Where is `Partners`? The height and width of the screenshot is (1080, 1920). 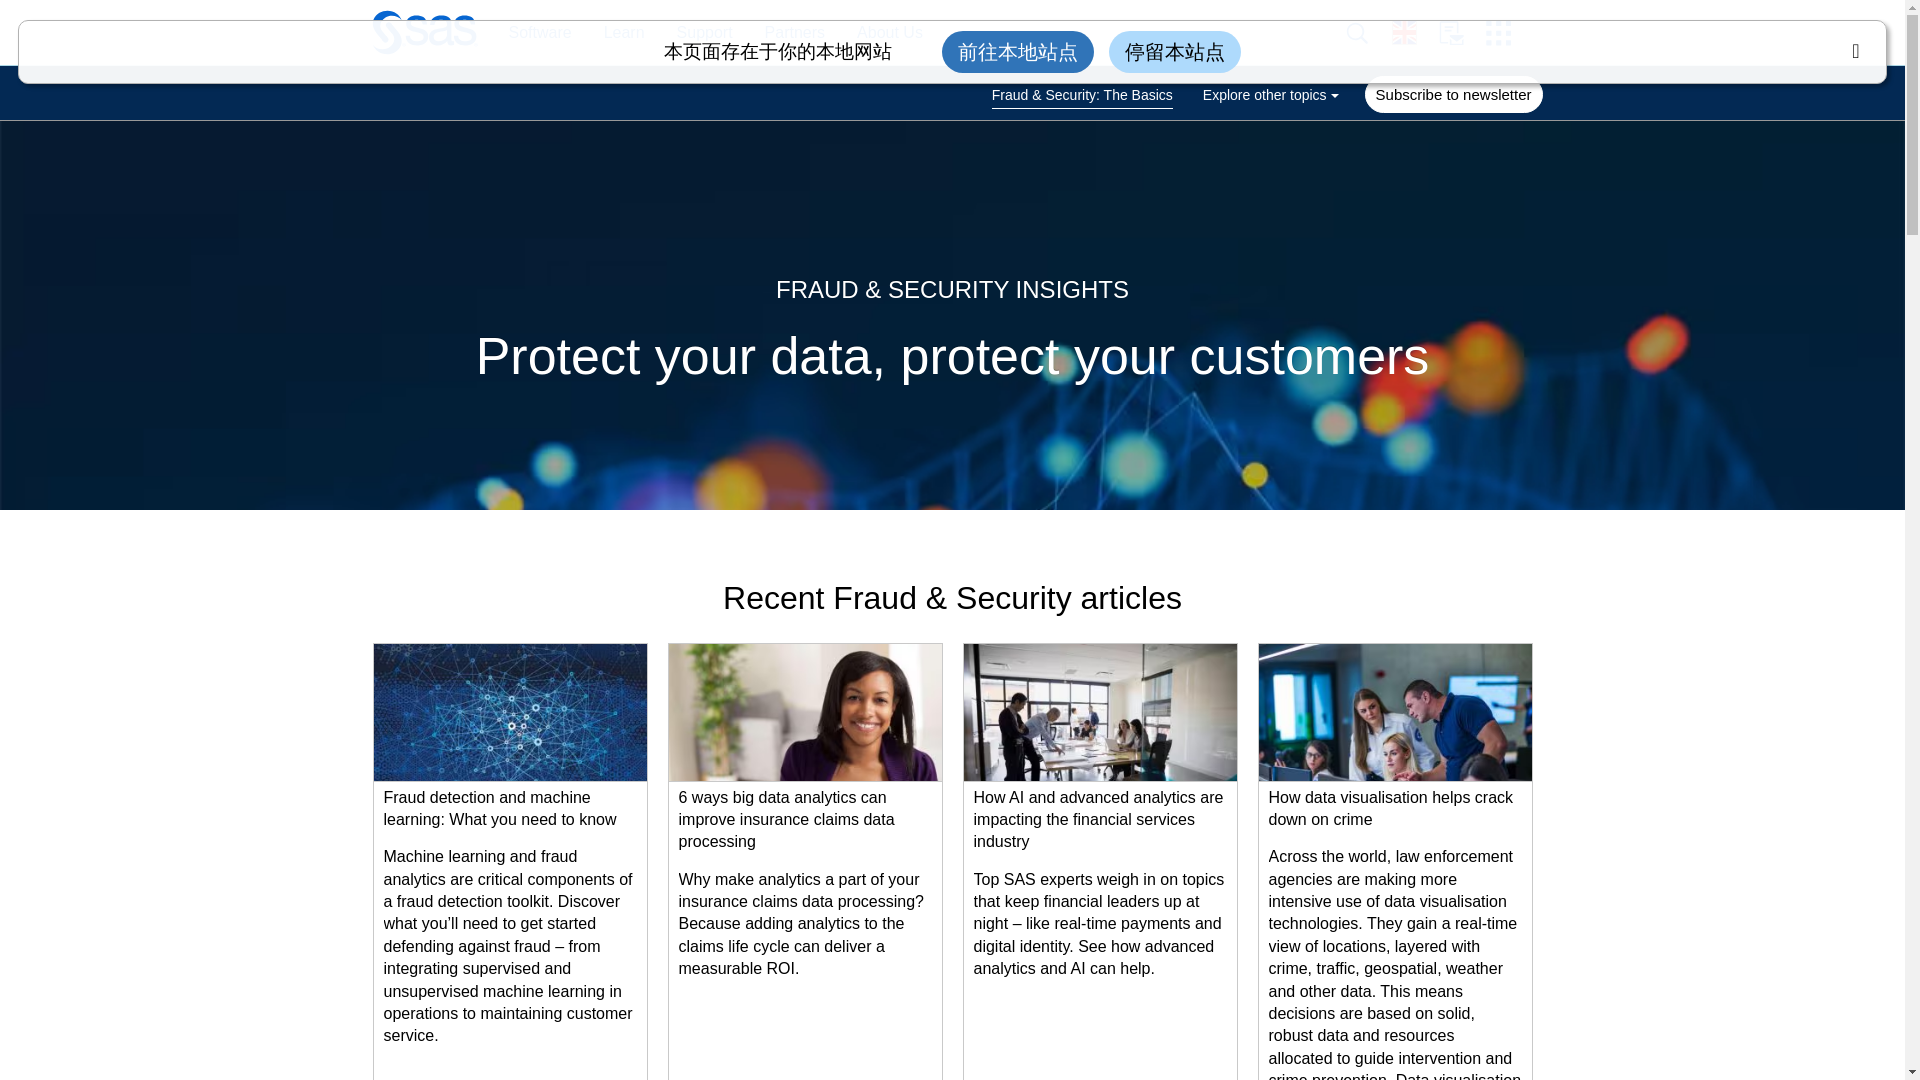
Partners is located at coordinates (785, 33).